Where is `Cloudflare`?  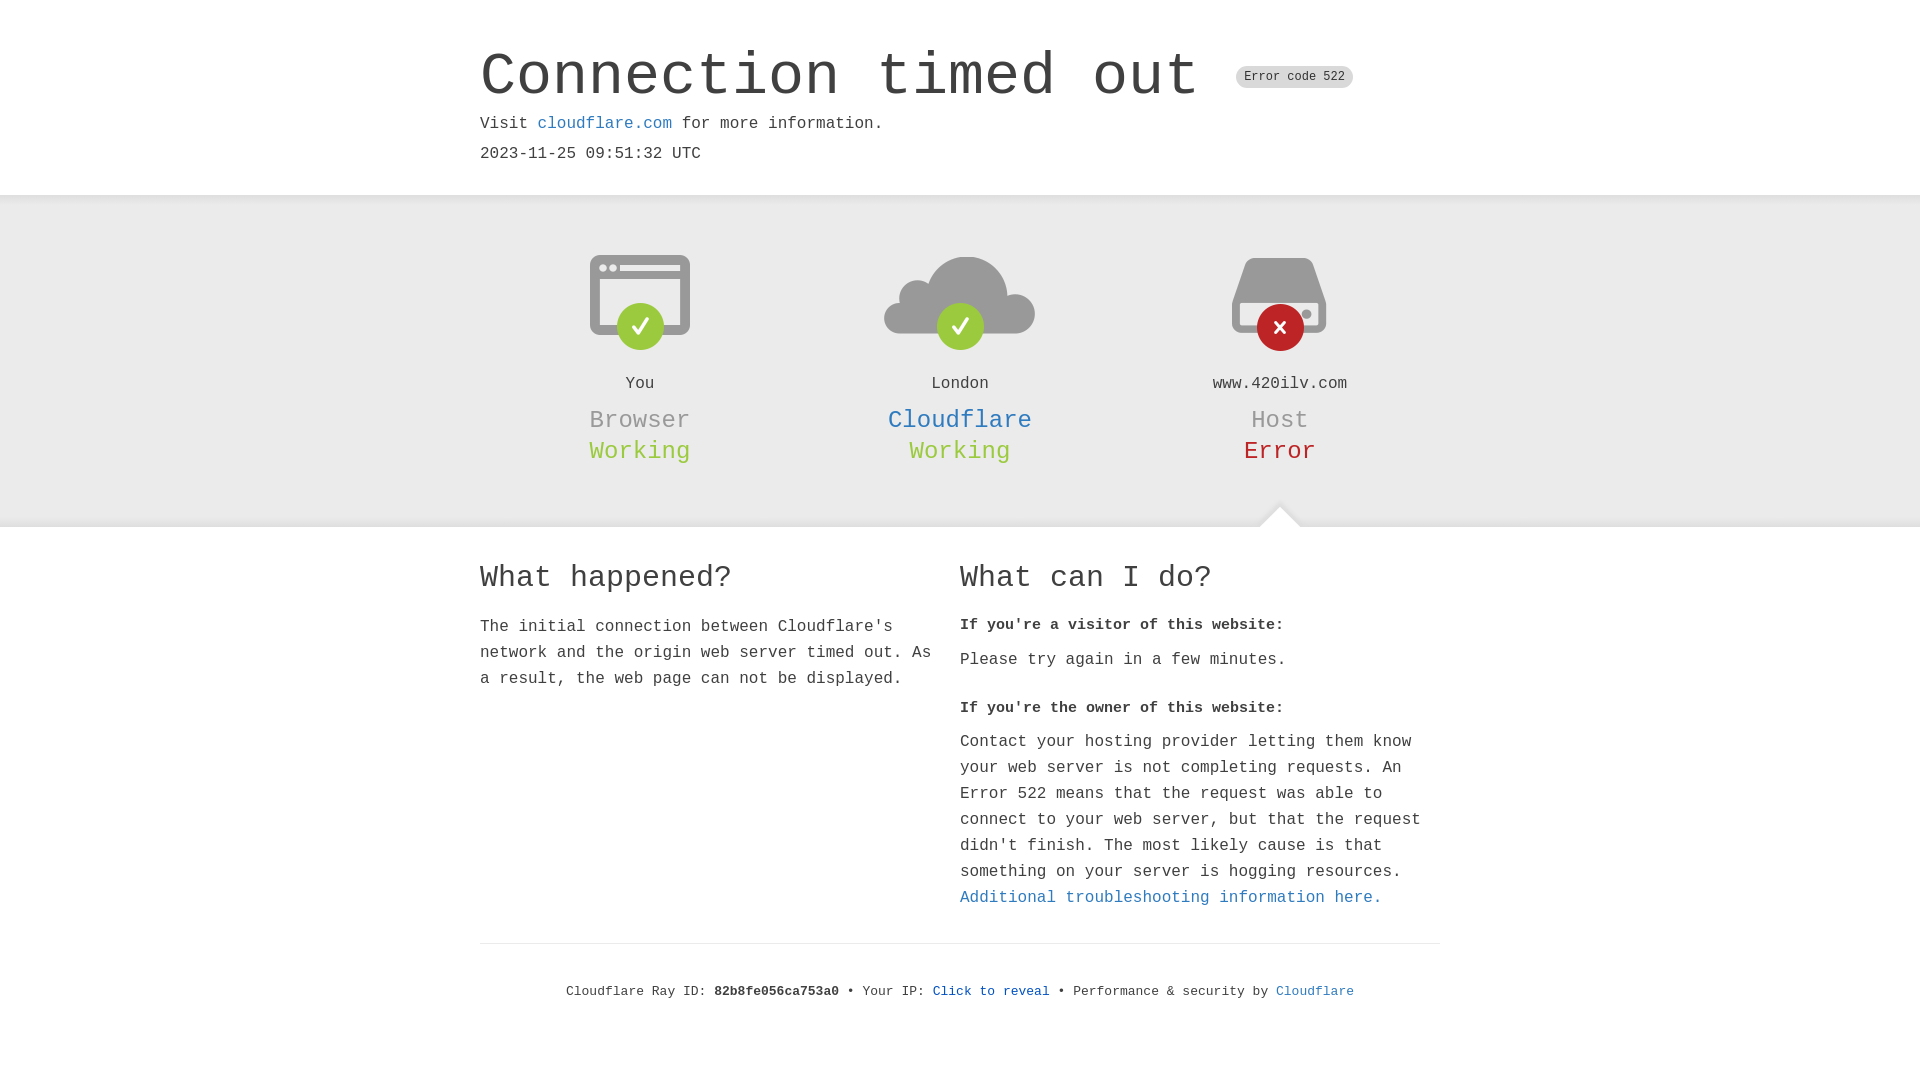 Cloudflare is located at coordinates (960, 420).